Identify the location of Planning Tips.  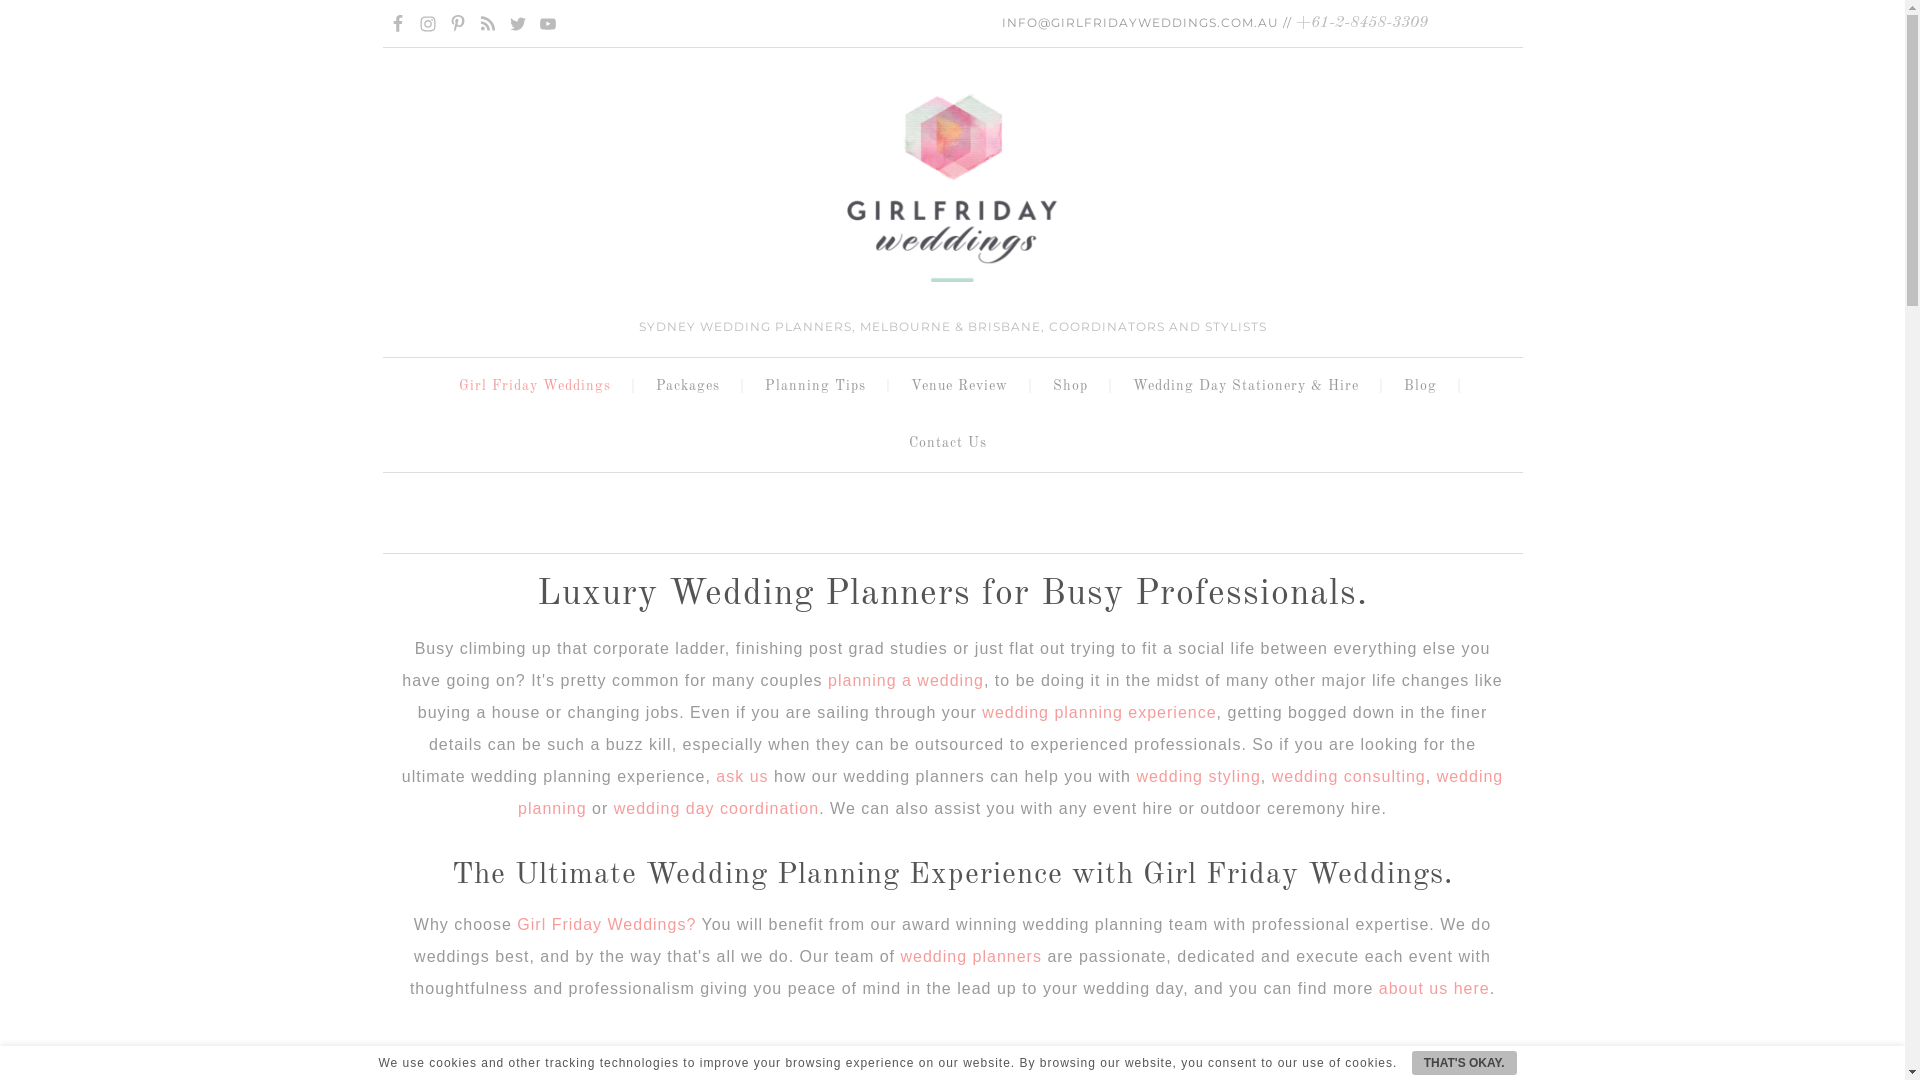
(820, 386).